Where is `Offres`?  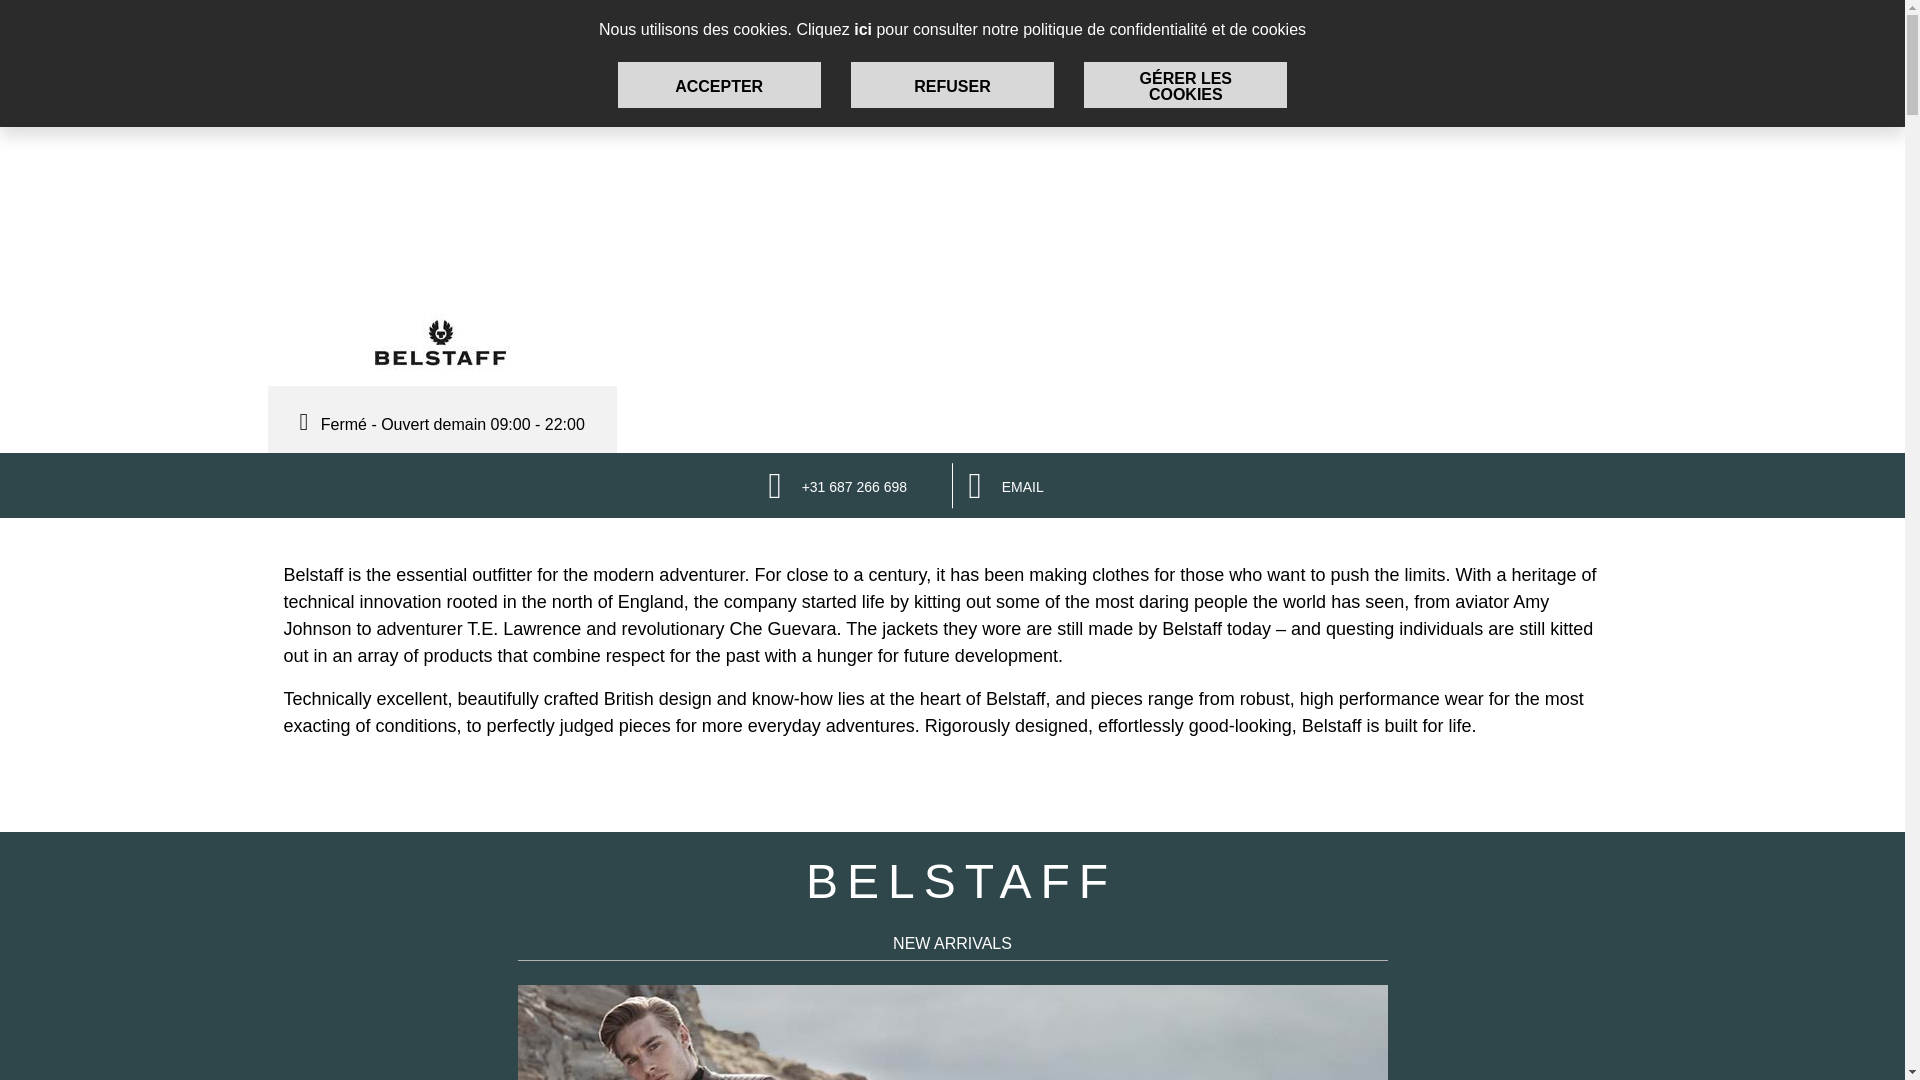 Offres is located at coordinates (1028, 36).